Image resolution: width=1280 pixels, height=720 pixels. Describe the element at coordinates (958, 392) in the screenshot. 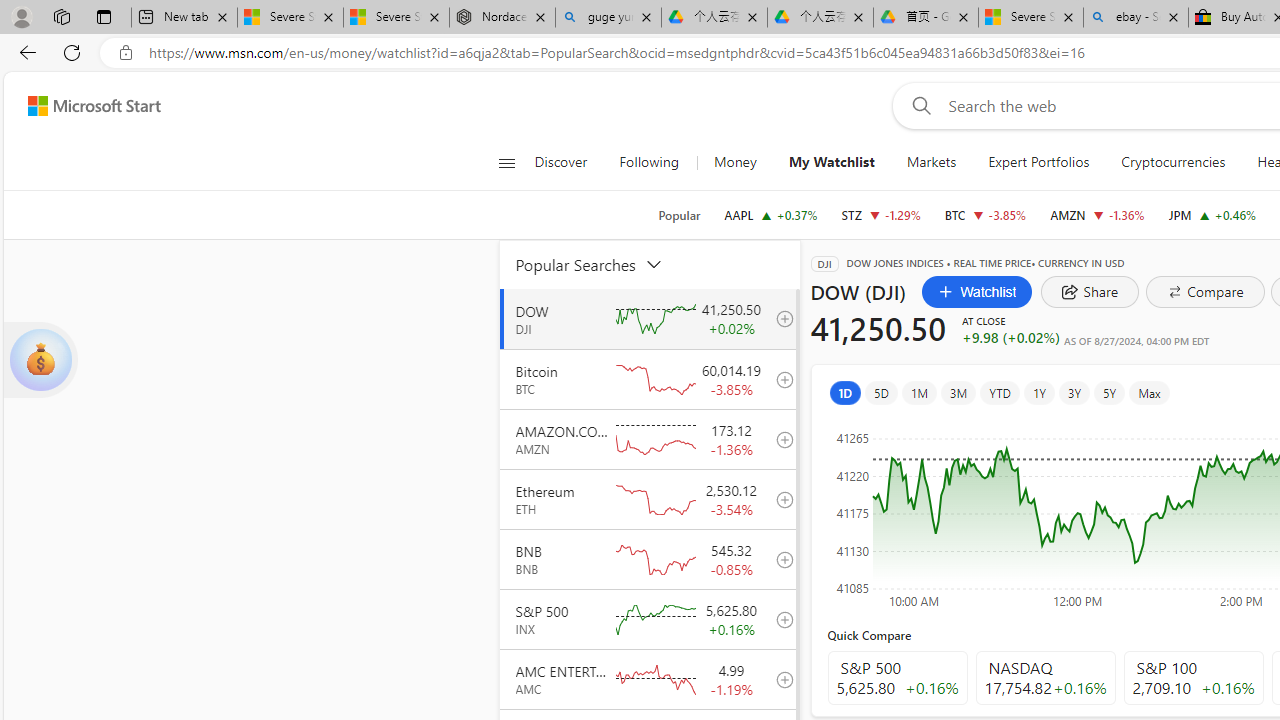

I see `3M` at that location.